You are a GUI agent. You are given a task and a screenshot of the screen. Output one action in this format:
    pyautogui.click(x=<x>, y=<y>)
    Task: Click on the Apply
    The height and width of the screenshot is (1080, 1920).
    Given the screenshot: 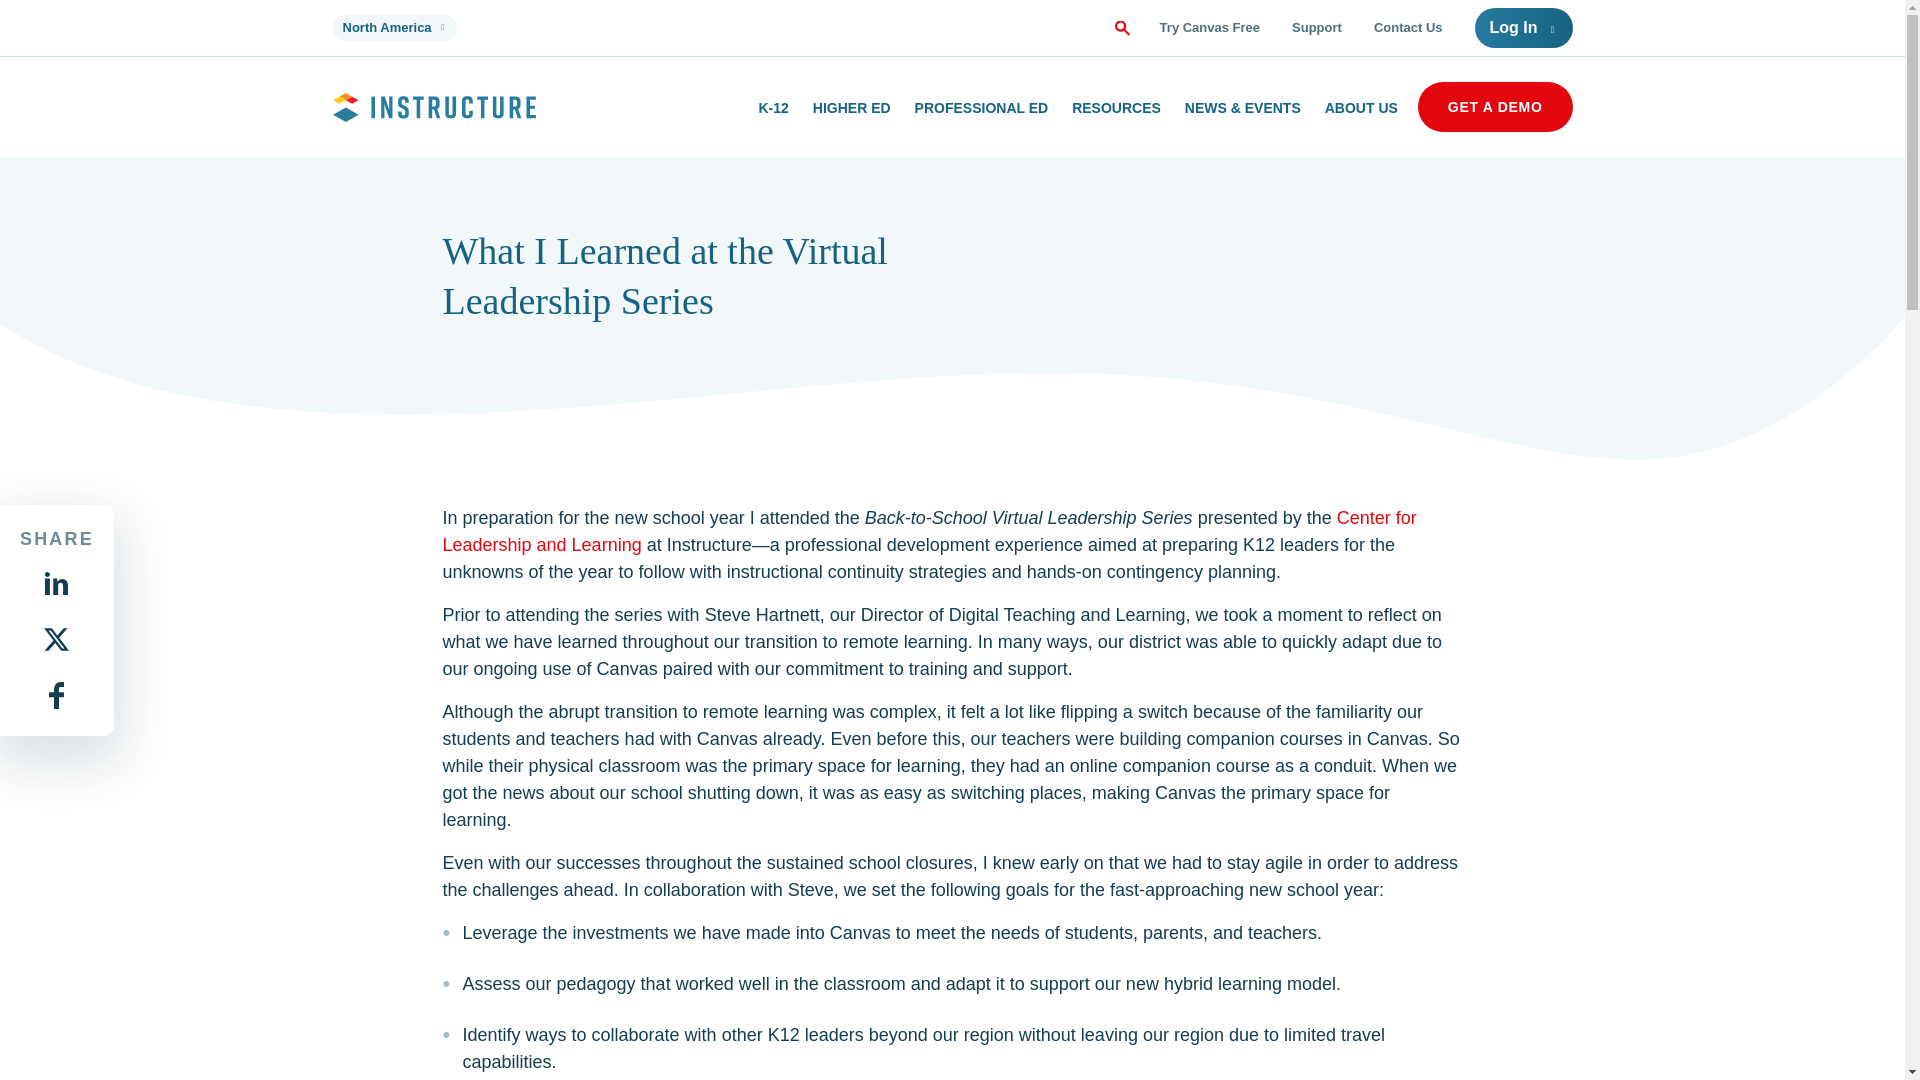 What is the action you would take?
    pyautogui.click(x=1120, y=28)
    